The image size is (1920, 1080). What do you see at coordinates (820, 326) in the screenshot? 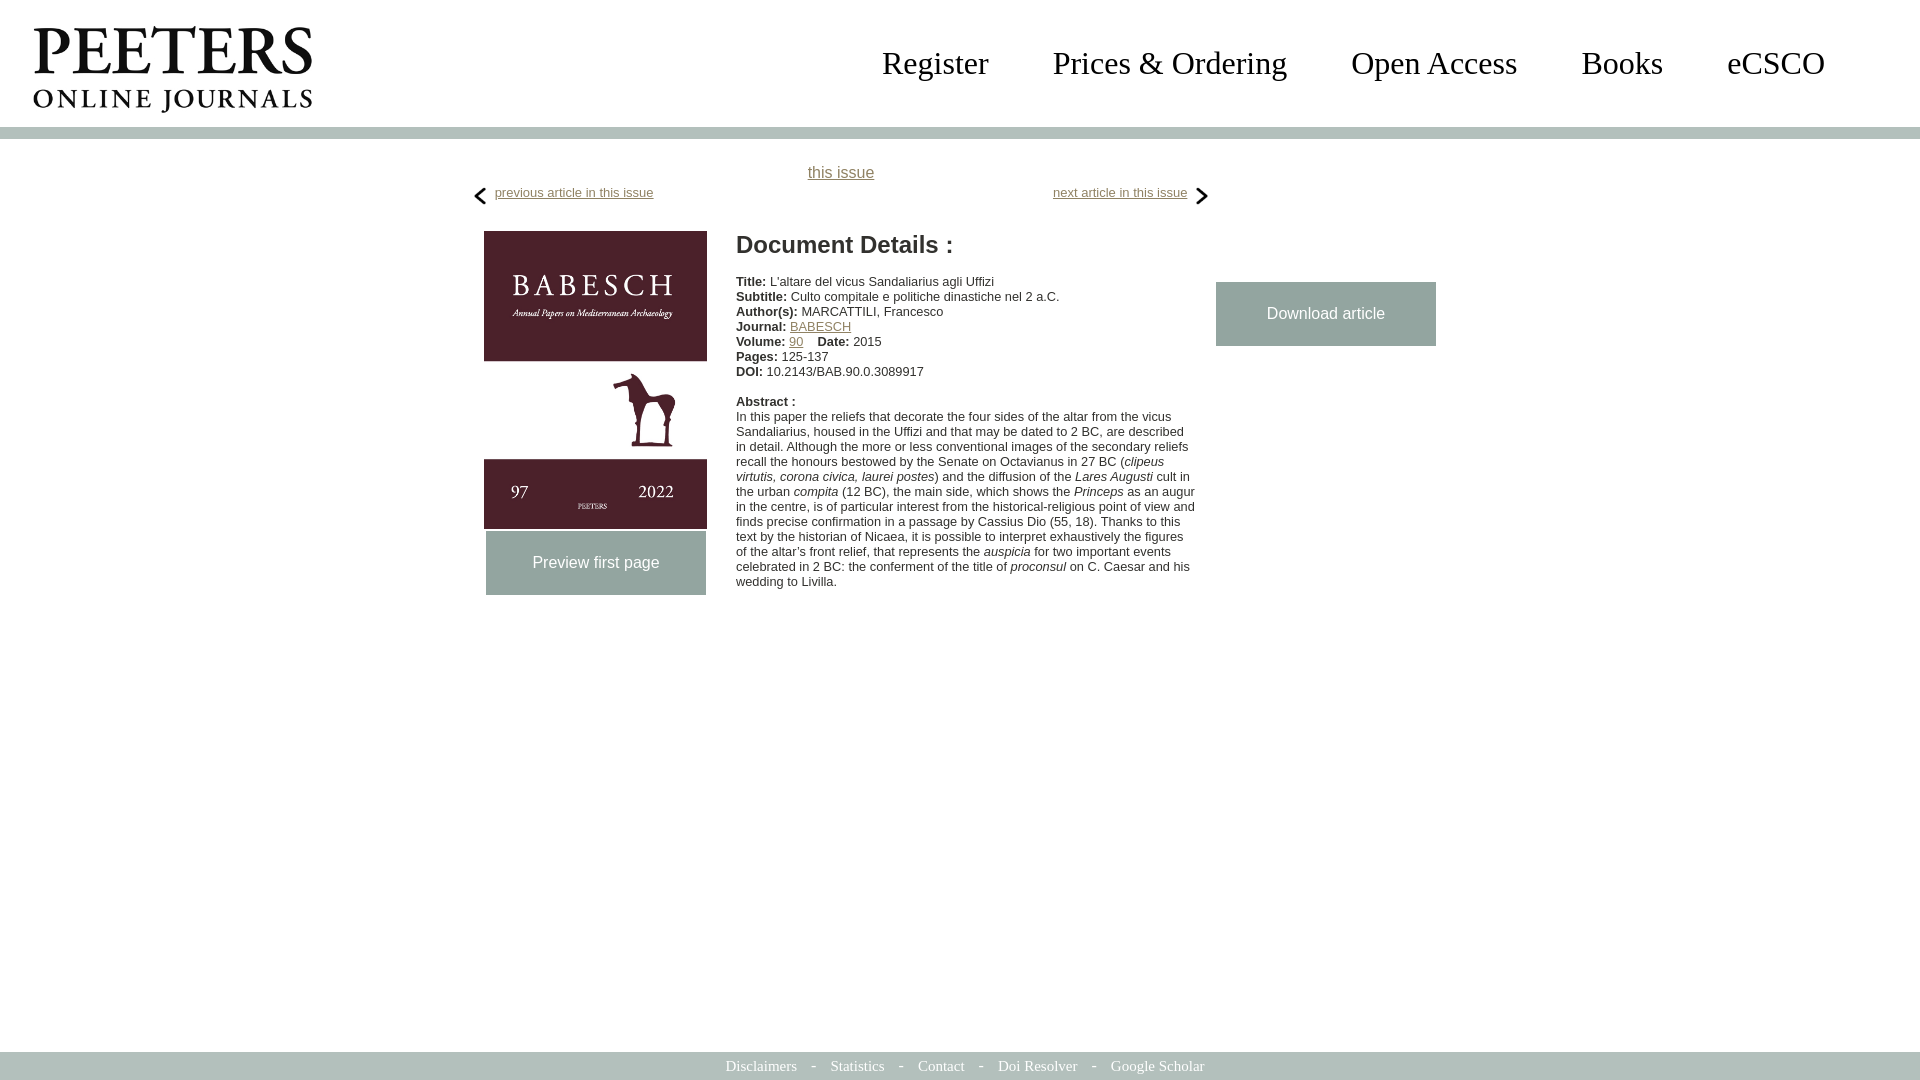
I see `BABESCH` at bounding box center [820, 326].